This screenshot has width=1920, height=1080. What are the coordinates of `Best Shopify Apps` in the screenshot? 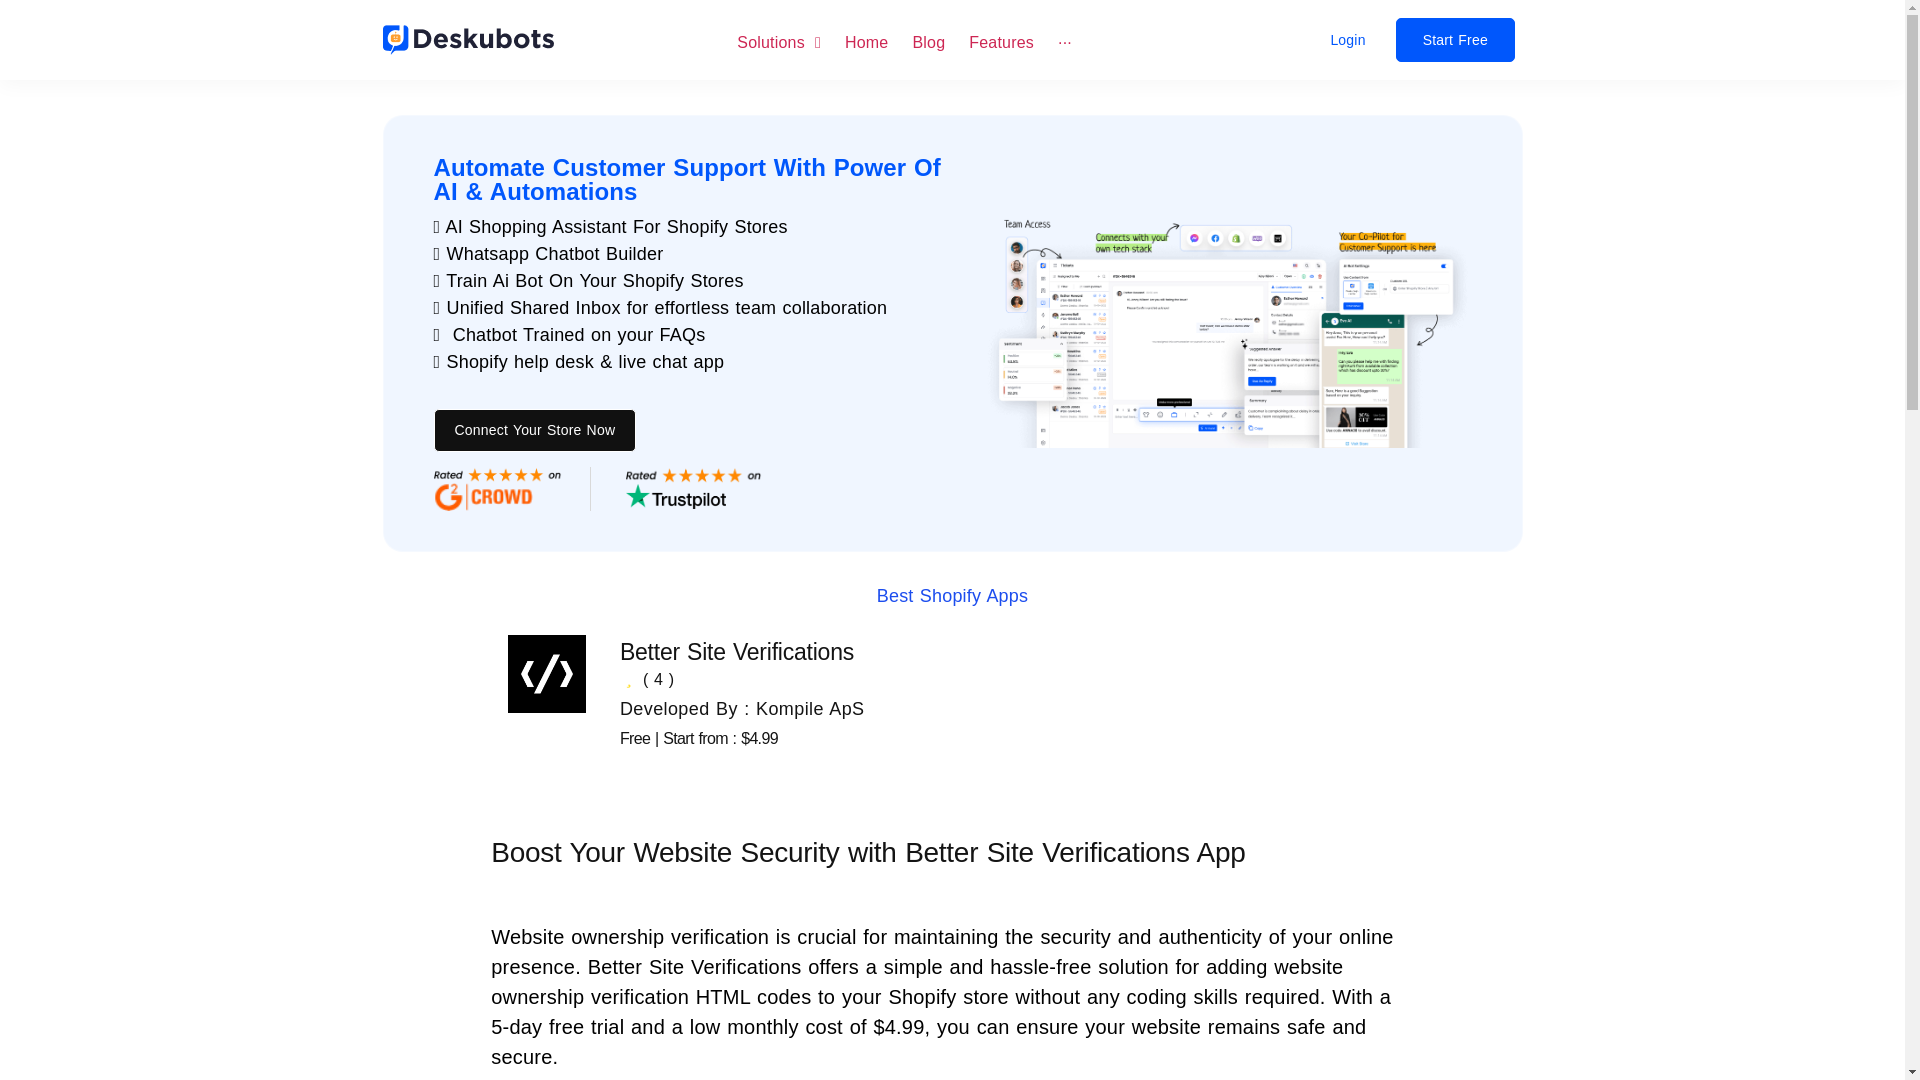 It's located at (953, 596).